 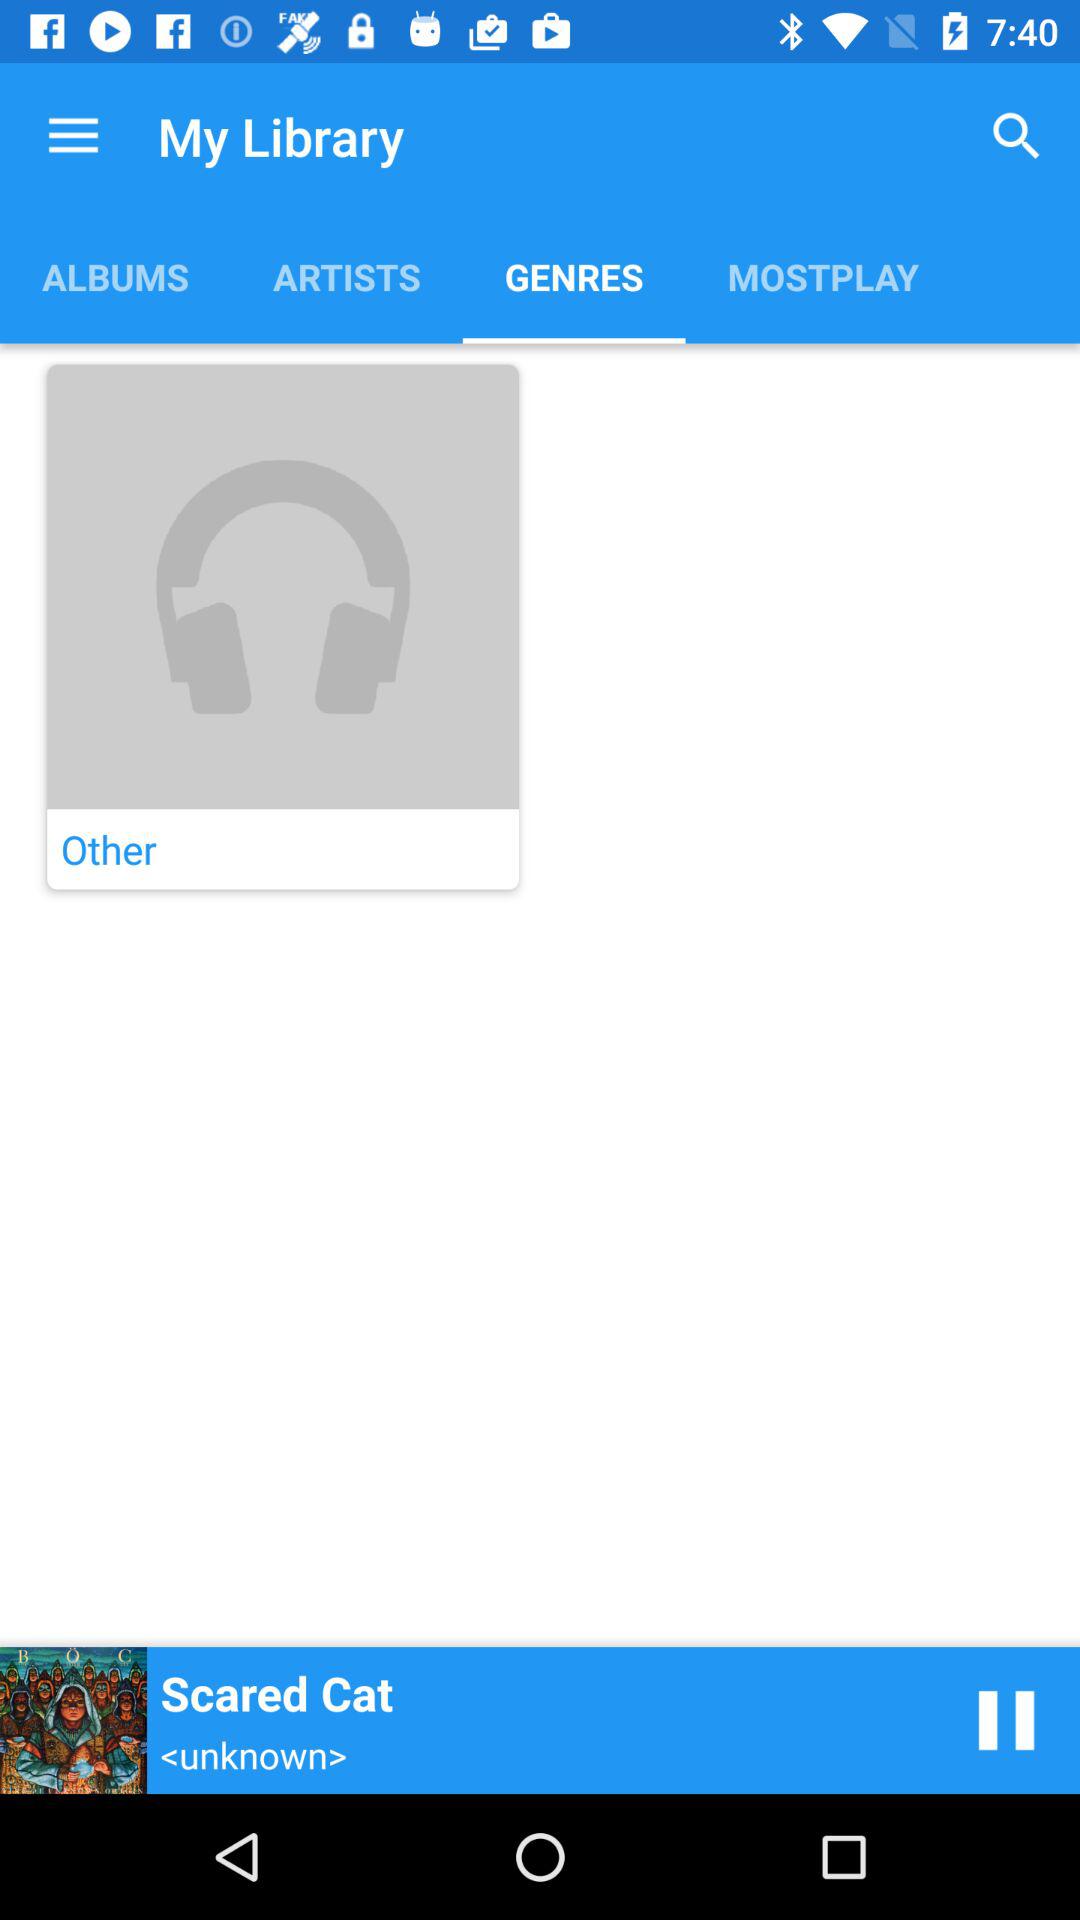 I want to click on swipe to artists, so click(x=346, y=276).